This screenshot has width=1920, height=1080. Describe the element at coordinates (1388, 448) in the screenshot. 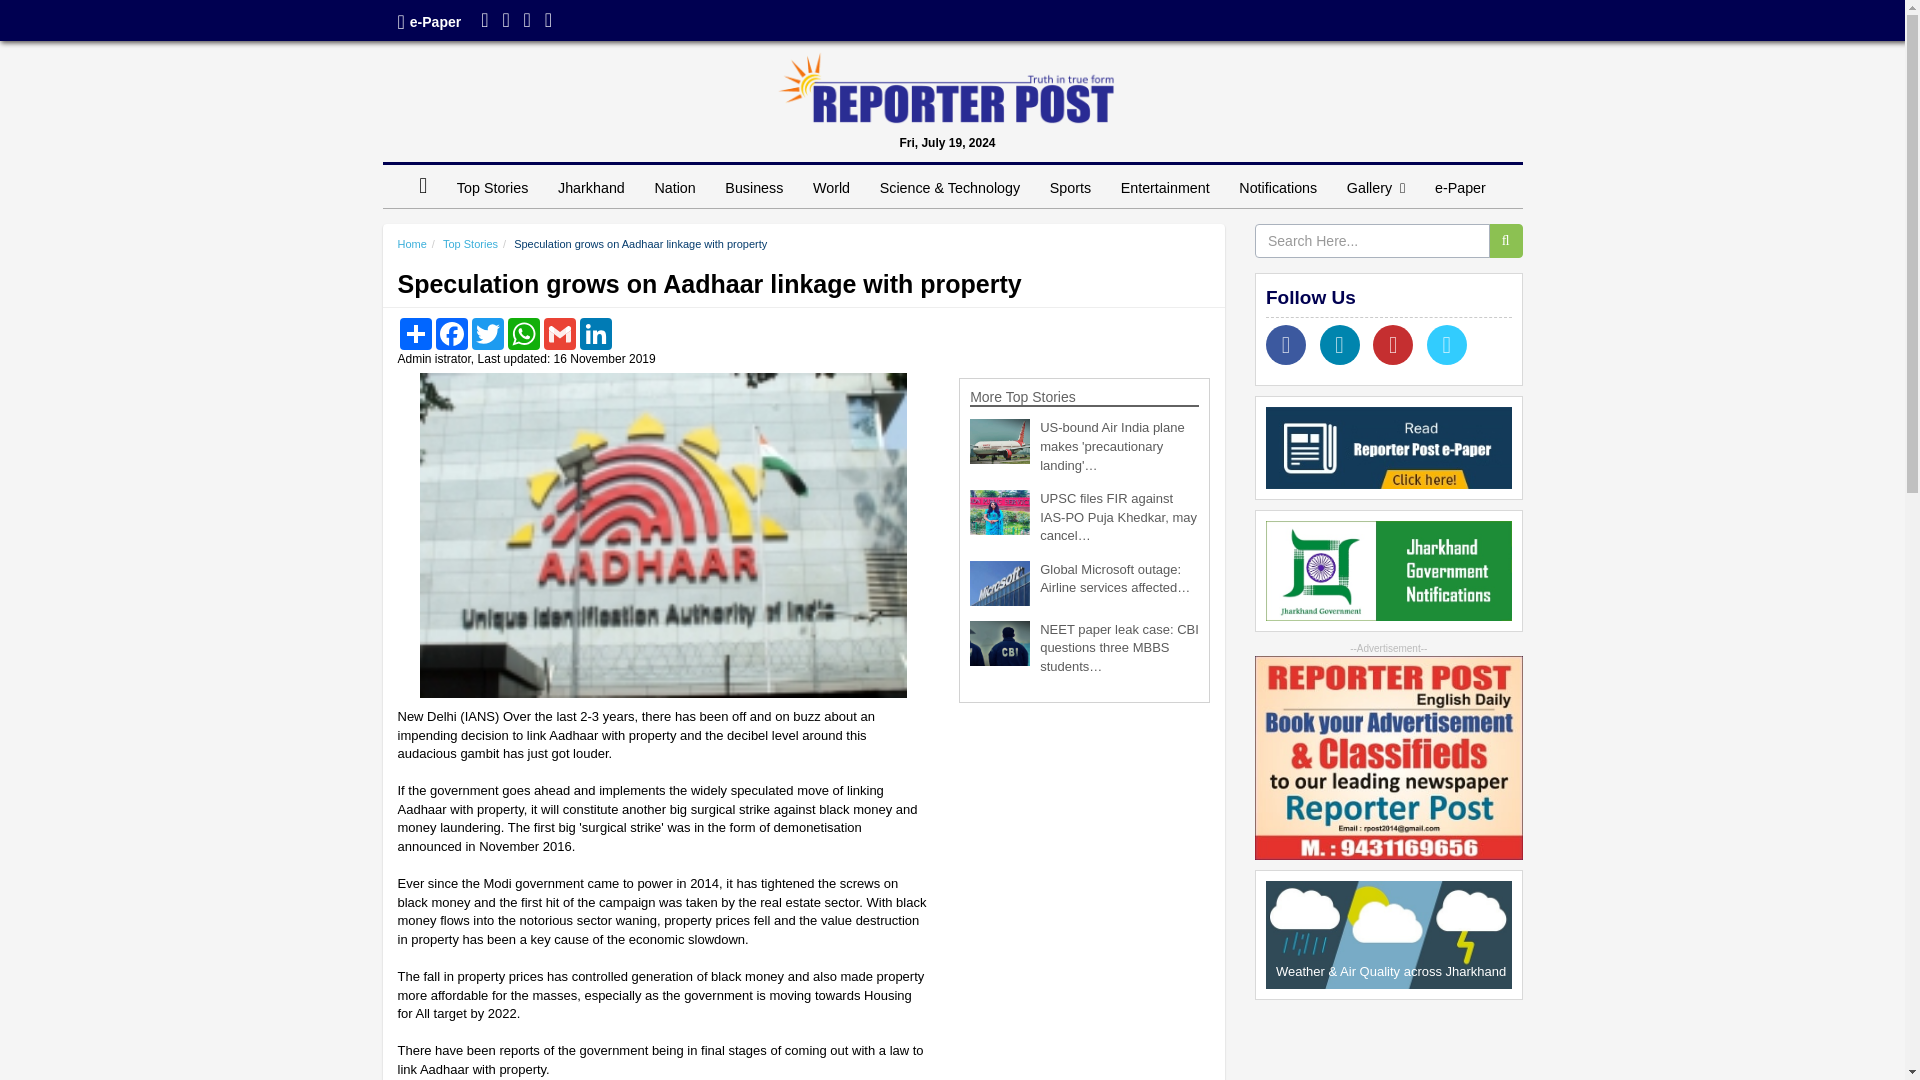

I see `Read Reporter Post ePaper` at that location.